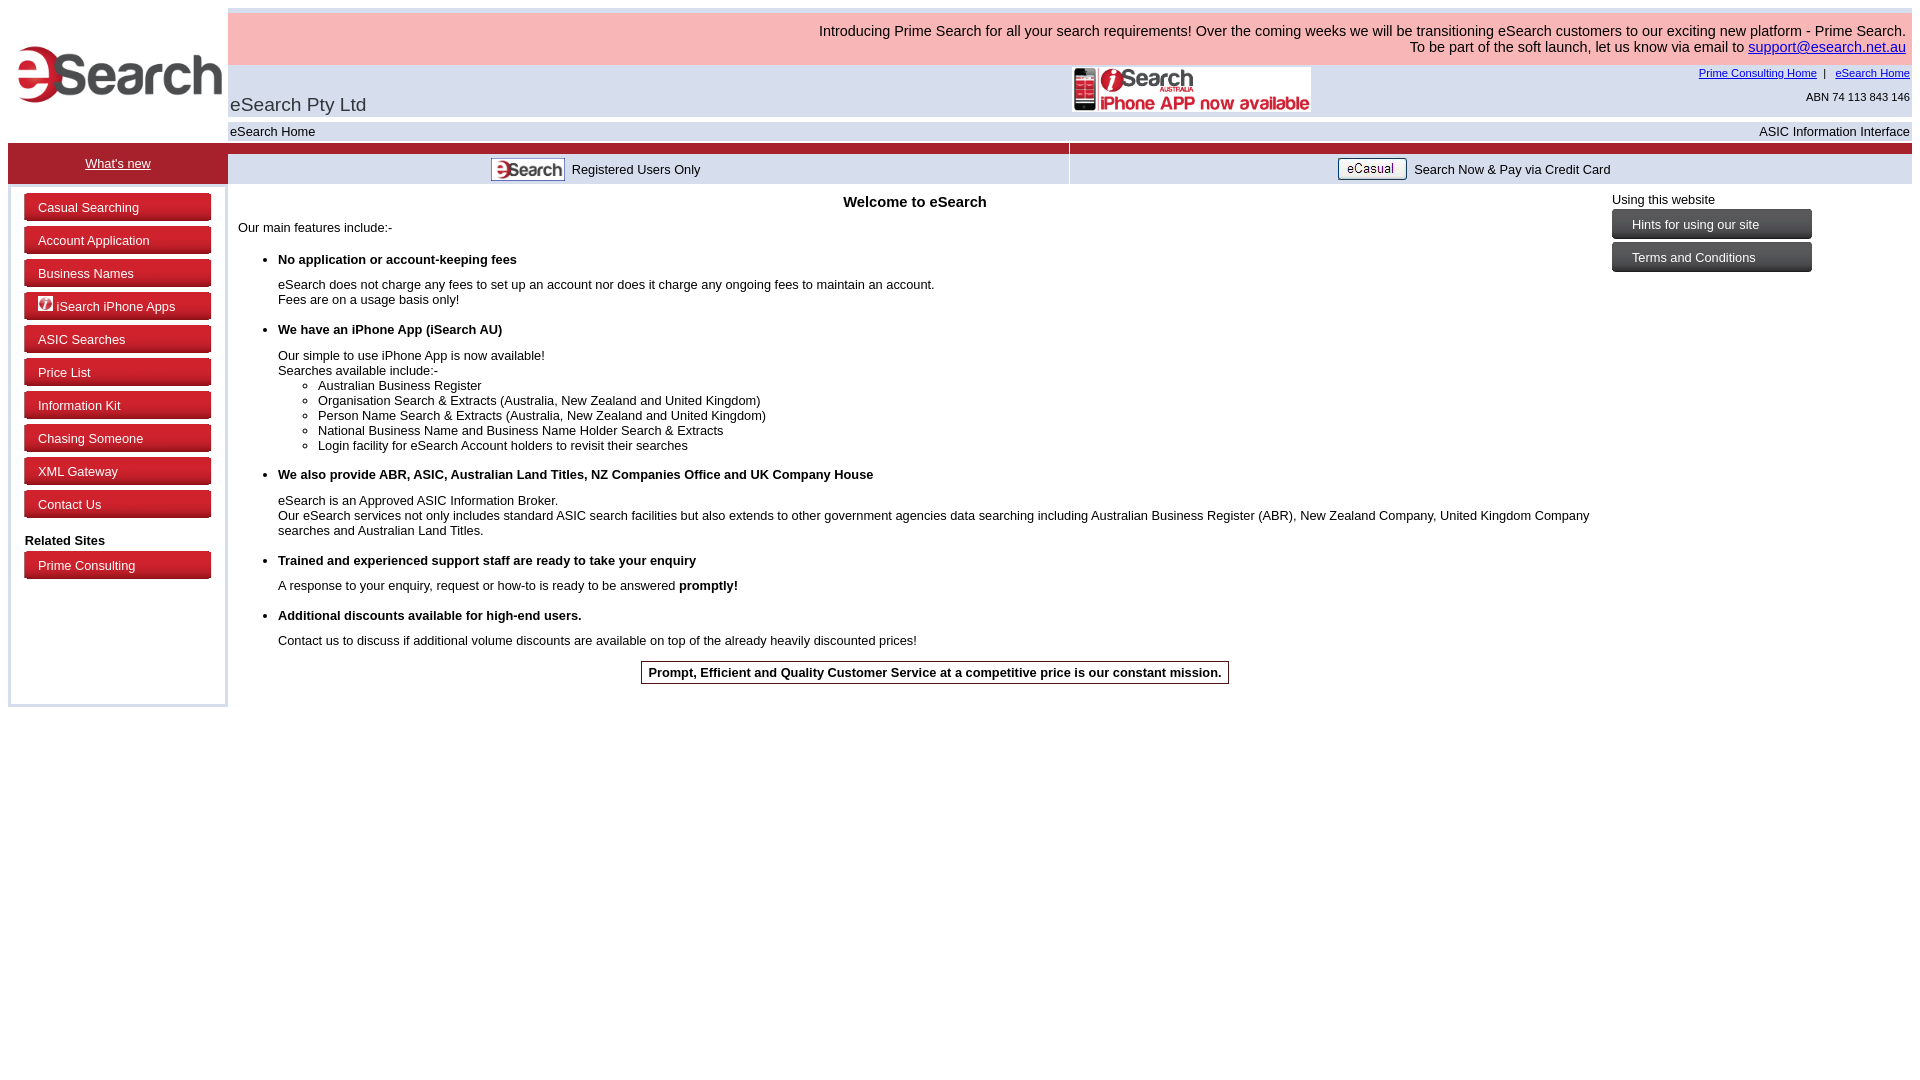  I want to click on Casual Searching, so click(119, 208).